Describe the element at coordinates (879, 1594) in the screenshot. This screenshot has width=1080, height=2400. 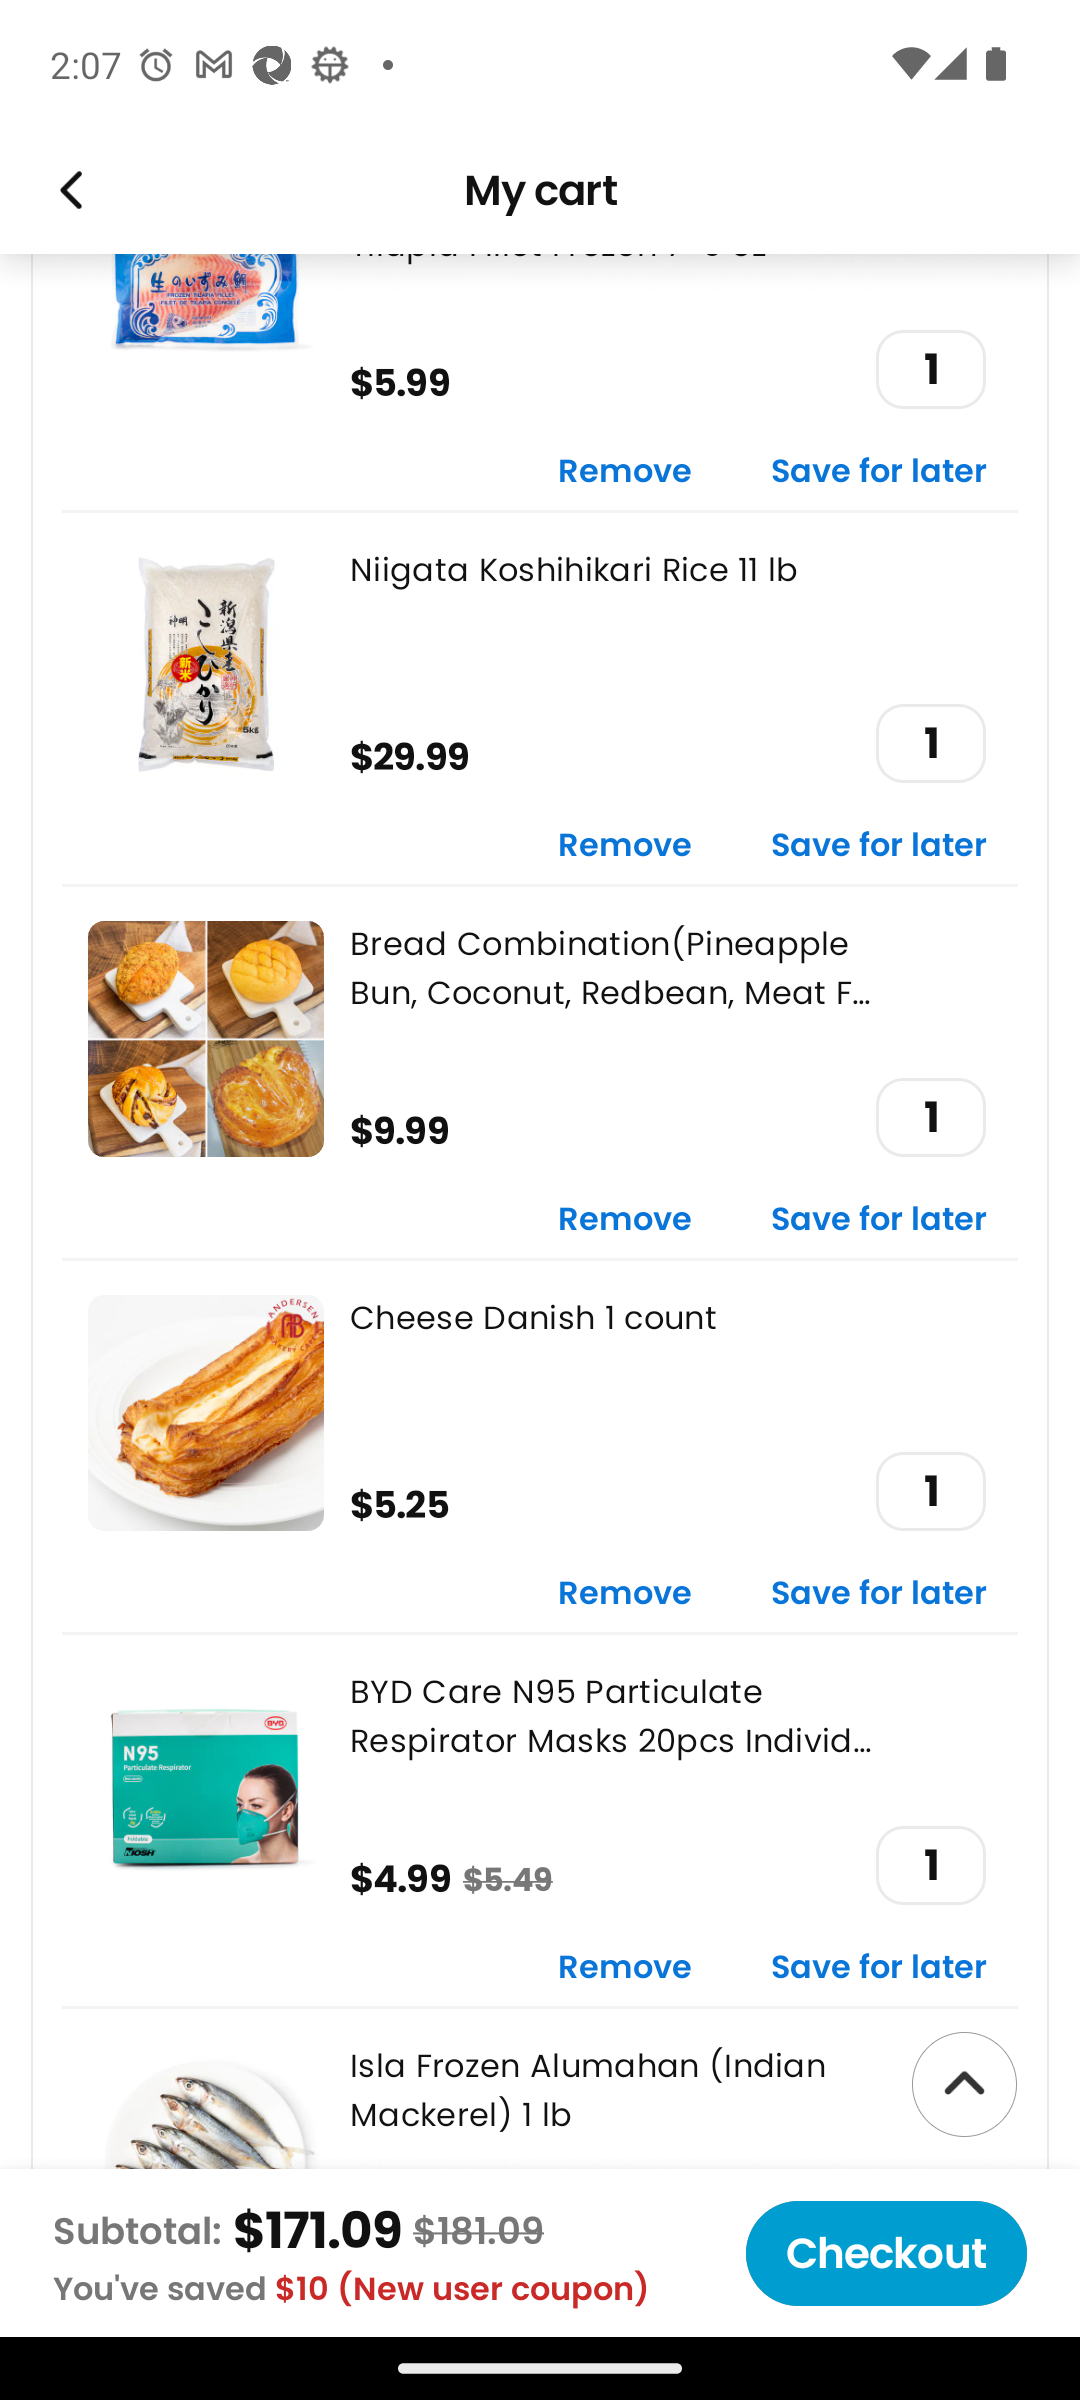
I see `Save for later` at that location.